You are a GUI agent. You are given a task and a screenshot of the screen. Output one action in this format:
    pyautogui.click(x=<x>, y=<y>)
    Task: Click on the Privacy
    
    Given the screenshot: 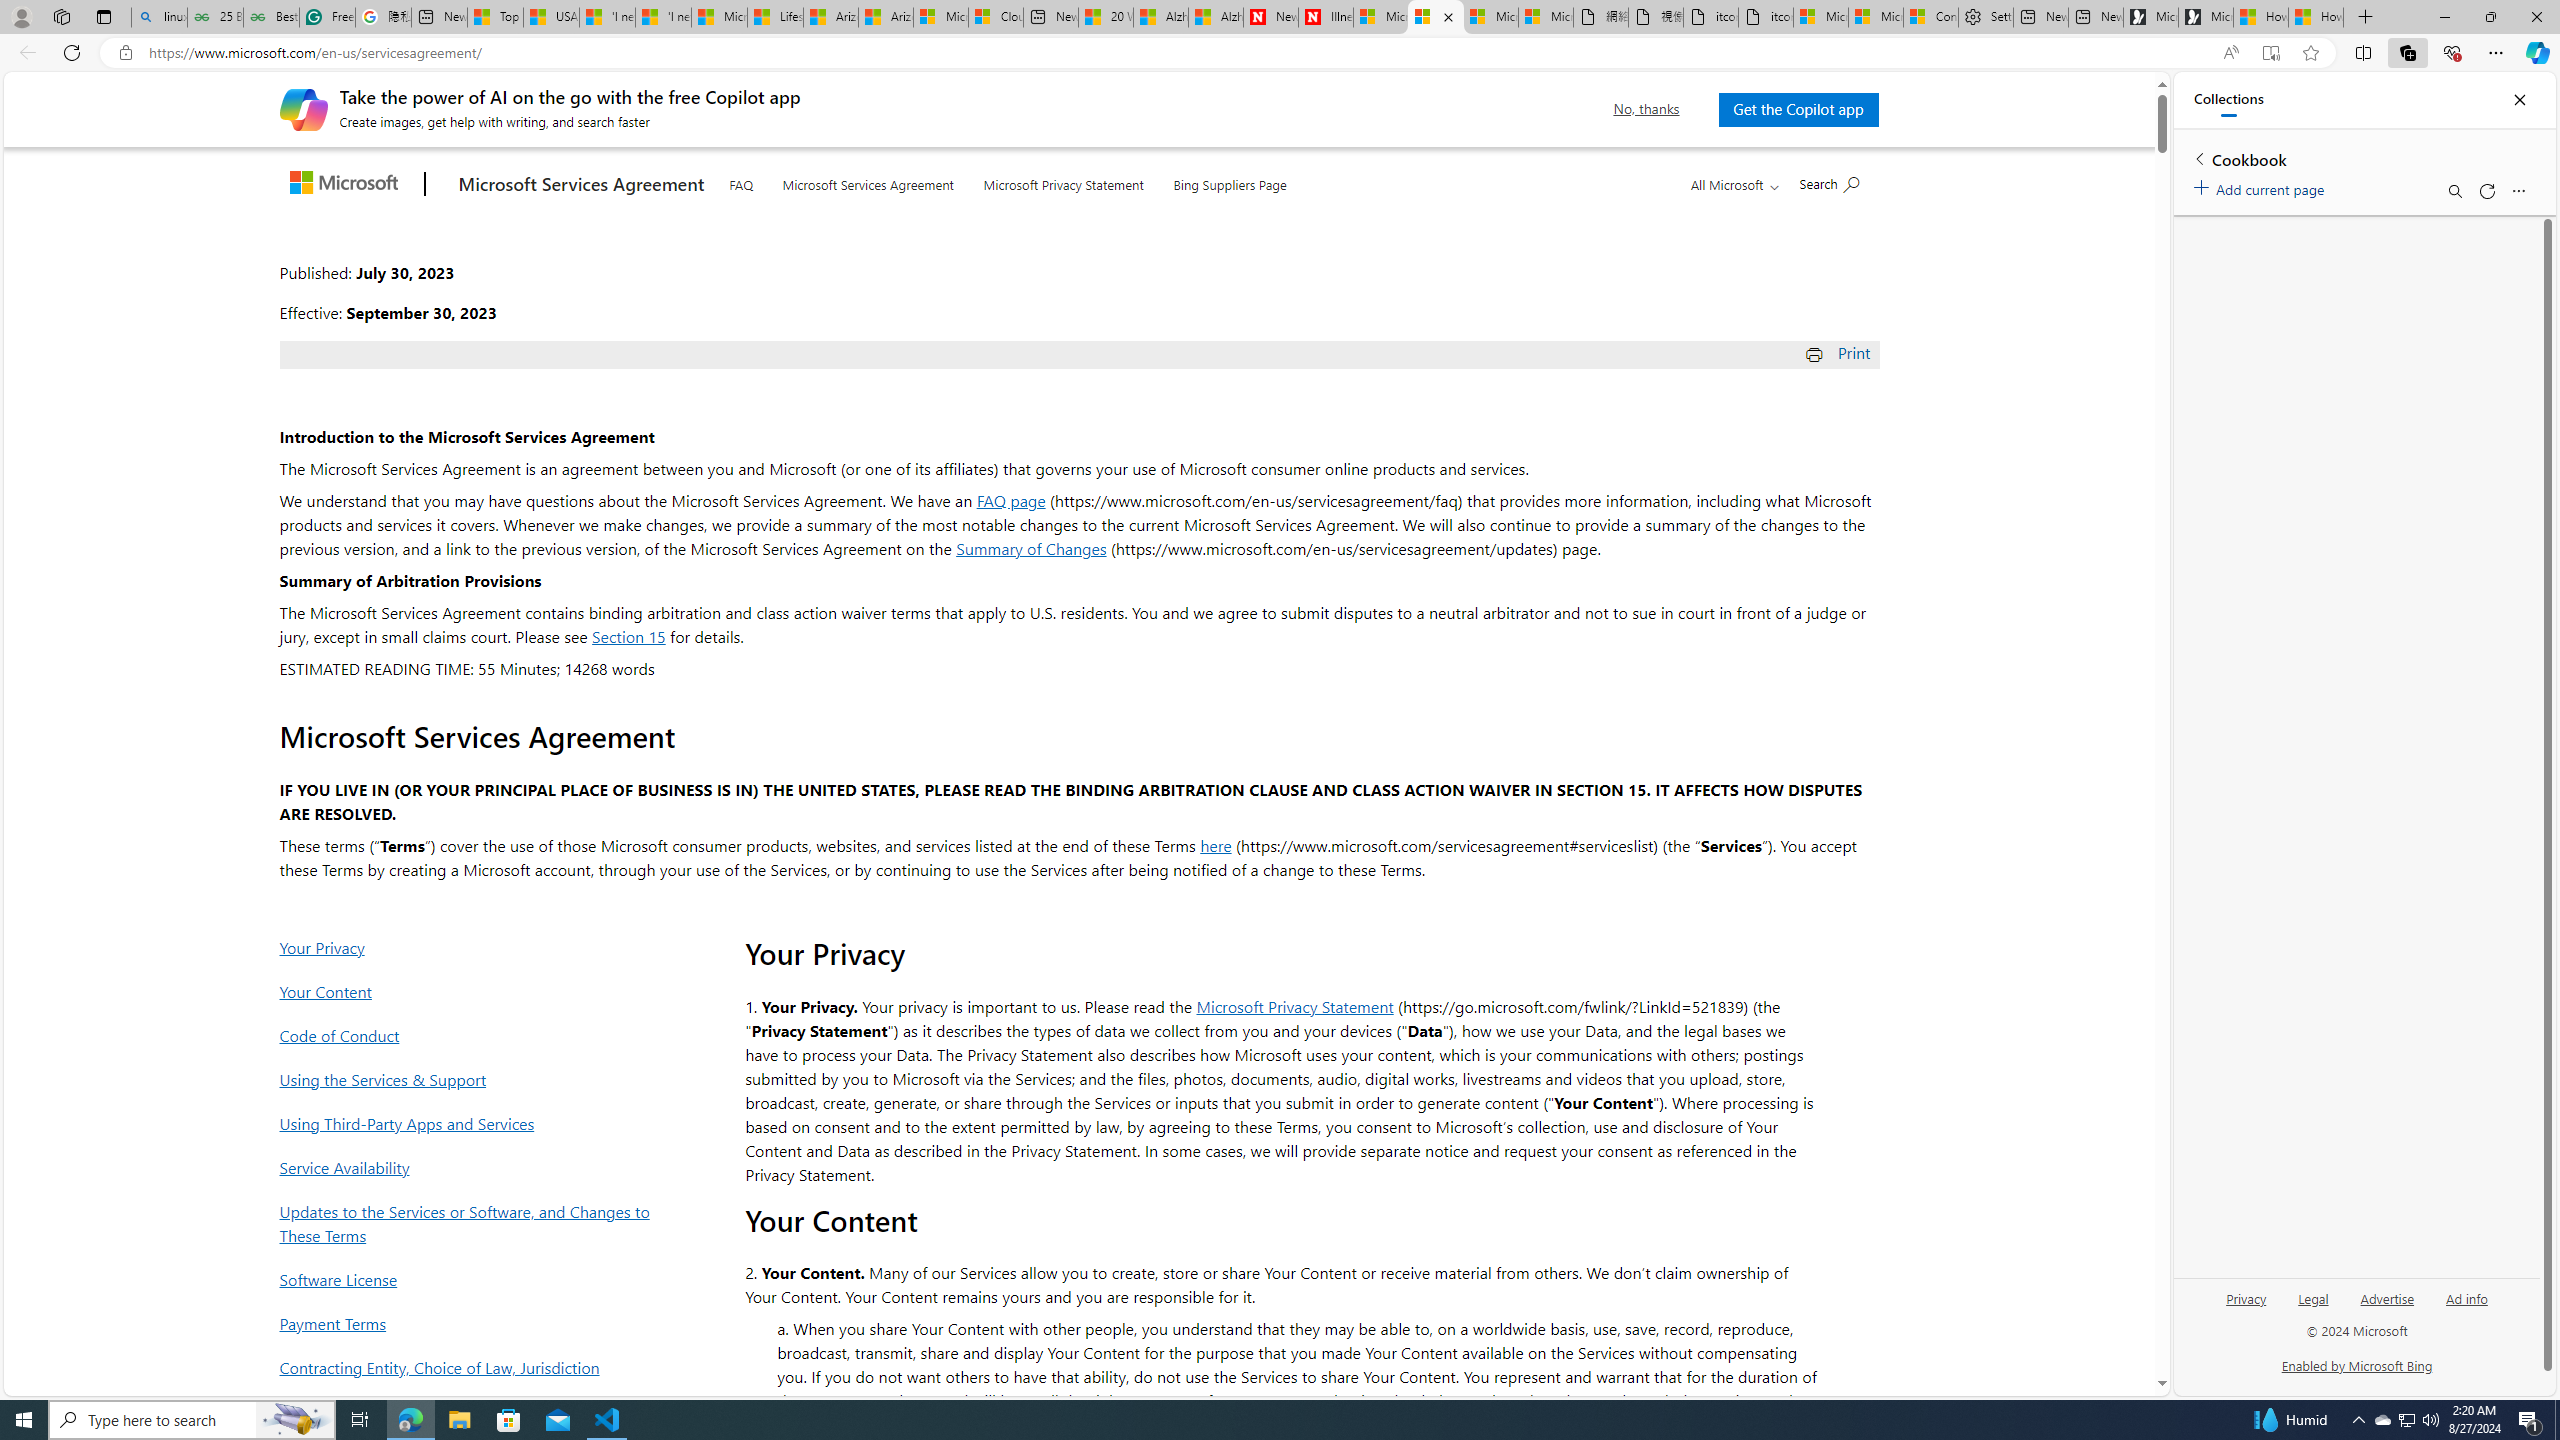 What is the action you would take?
    pyautogui.click(x=2248, y=1298)
    